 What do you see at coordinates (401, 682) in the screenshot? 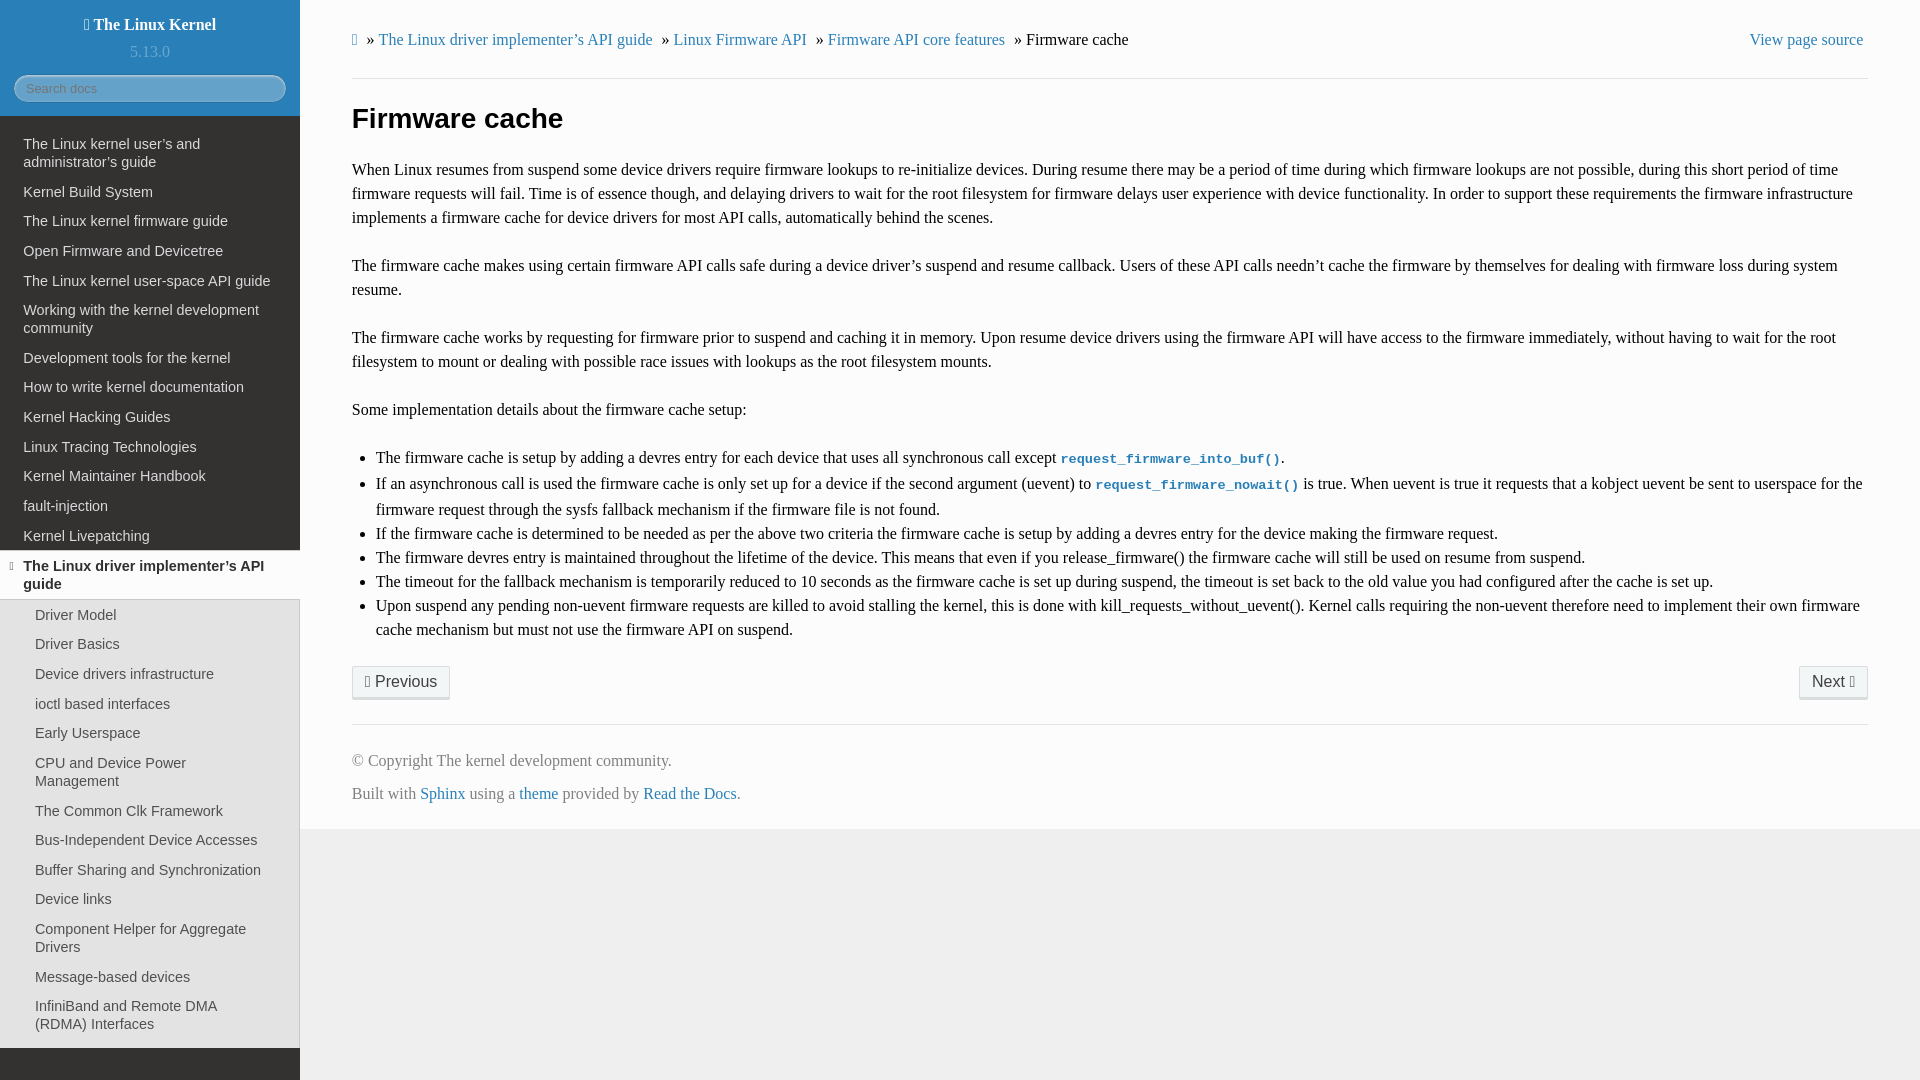
I see `Built-in firmware` at bounding box center [401, 682].